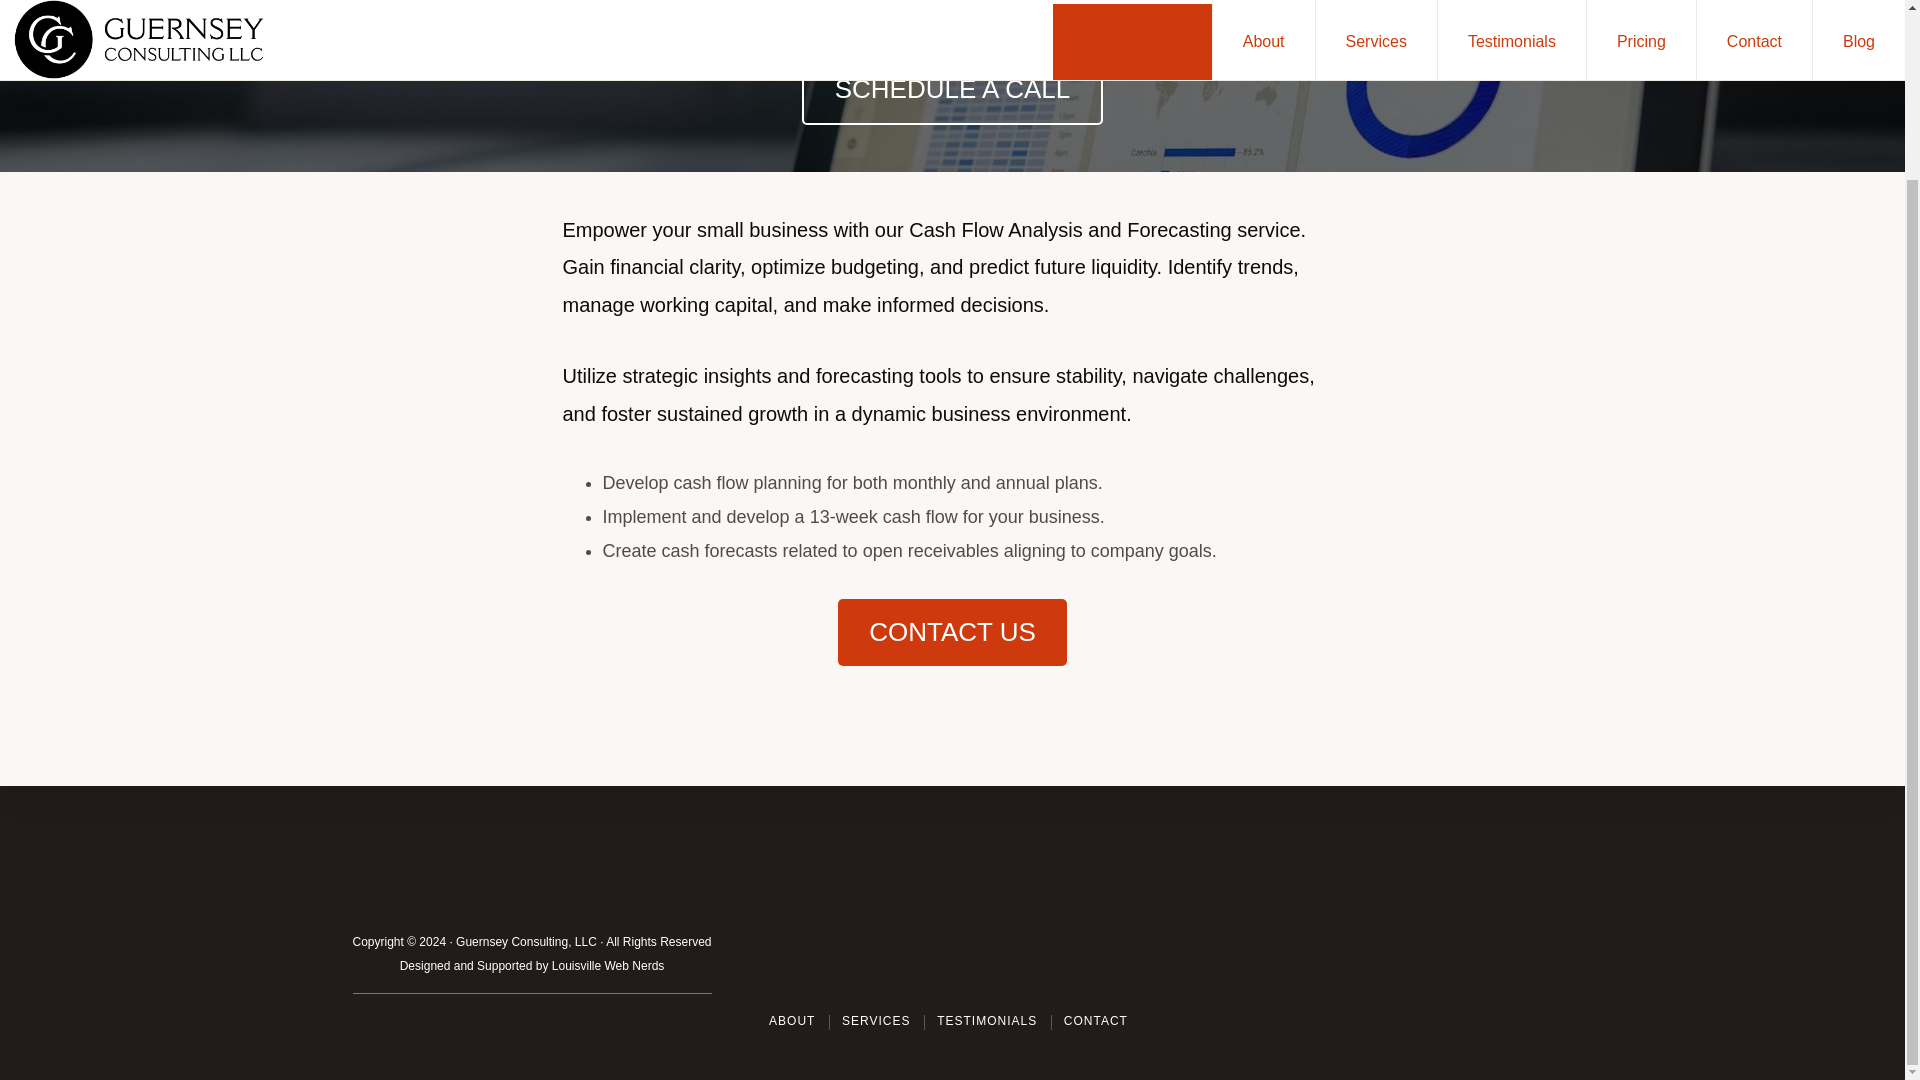 The height and width of the screenshot is (1080, 1920). I want to click on CONTACT, so click(1096, 822).